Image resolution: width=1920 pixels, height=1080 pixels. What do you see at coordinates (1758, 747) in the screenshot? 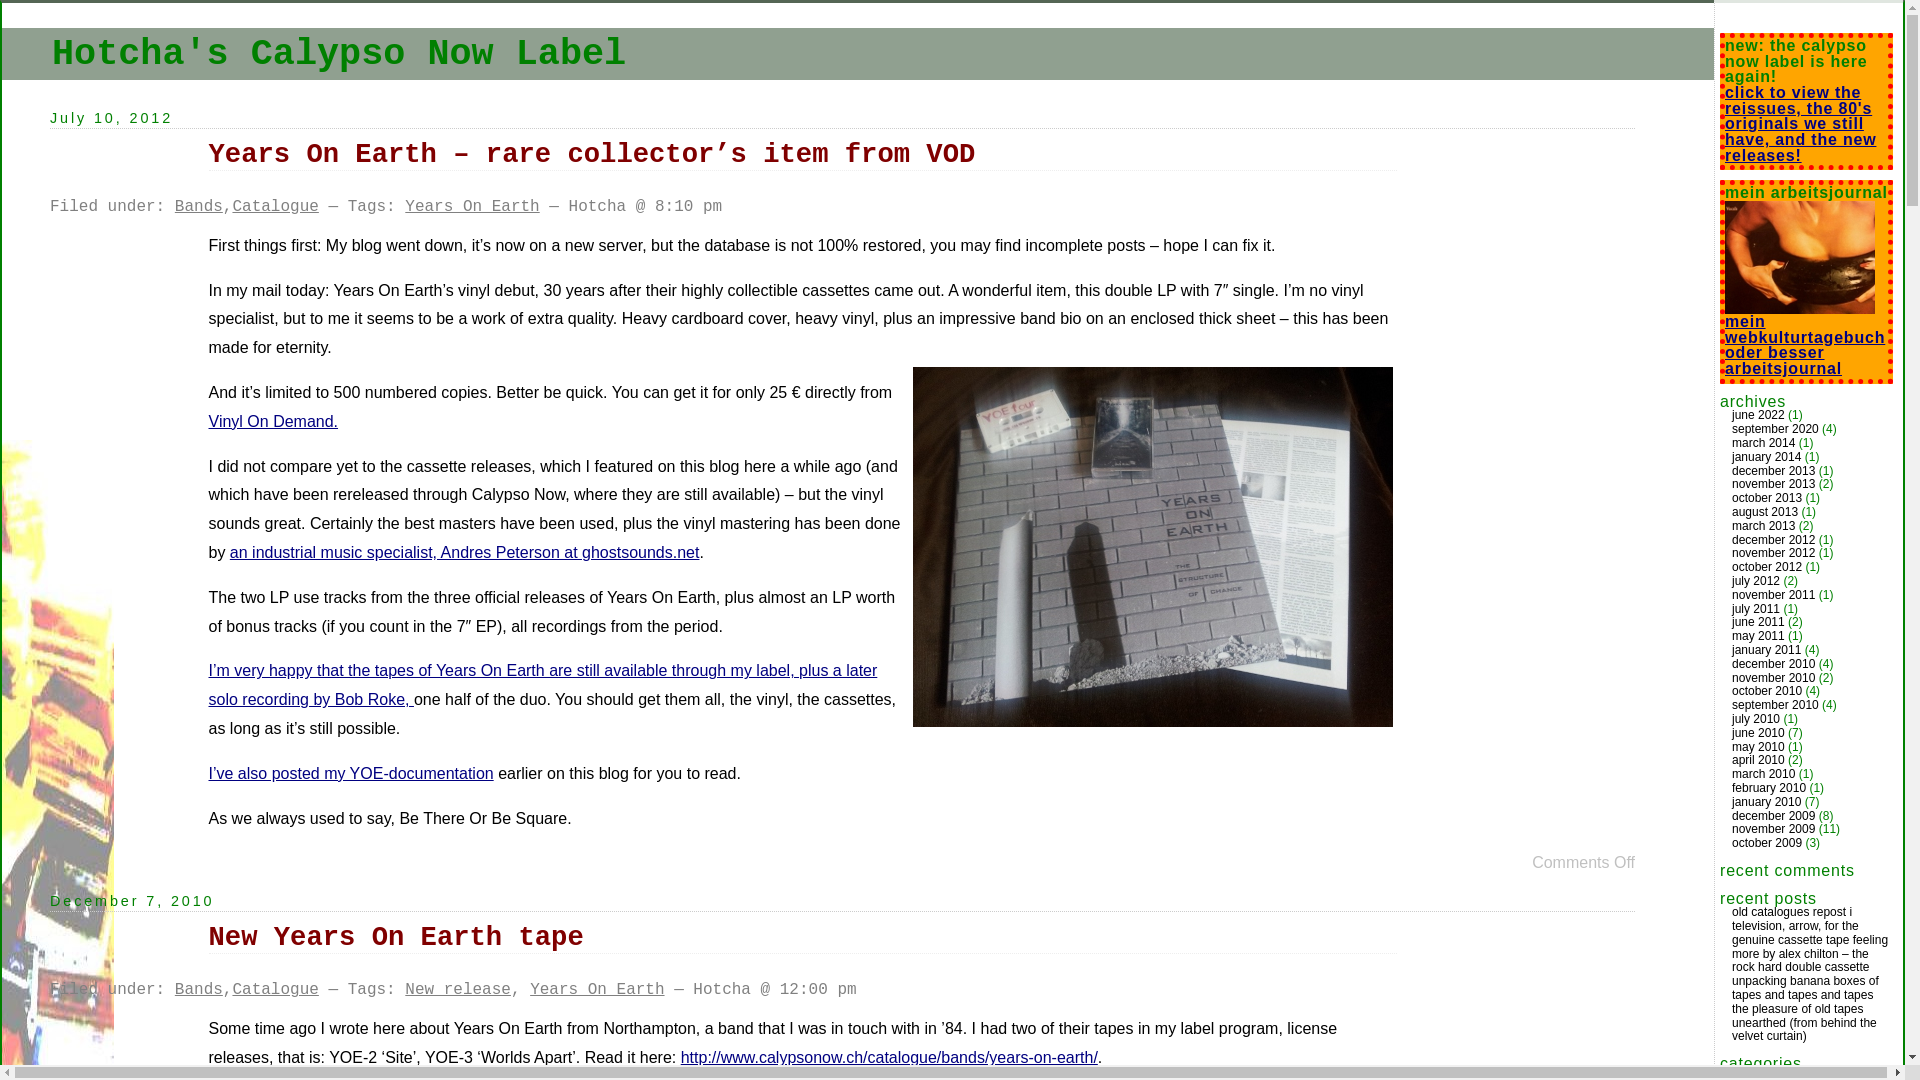
I see `may 2010` at bounding box center [1758, 747].